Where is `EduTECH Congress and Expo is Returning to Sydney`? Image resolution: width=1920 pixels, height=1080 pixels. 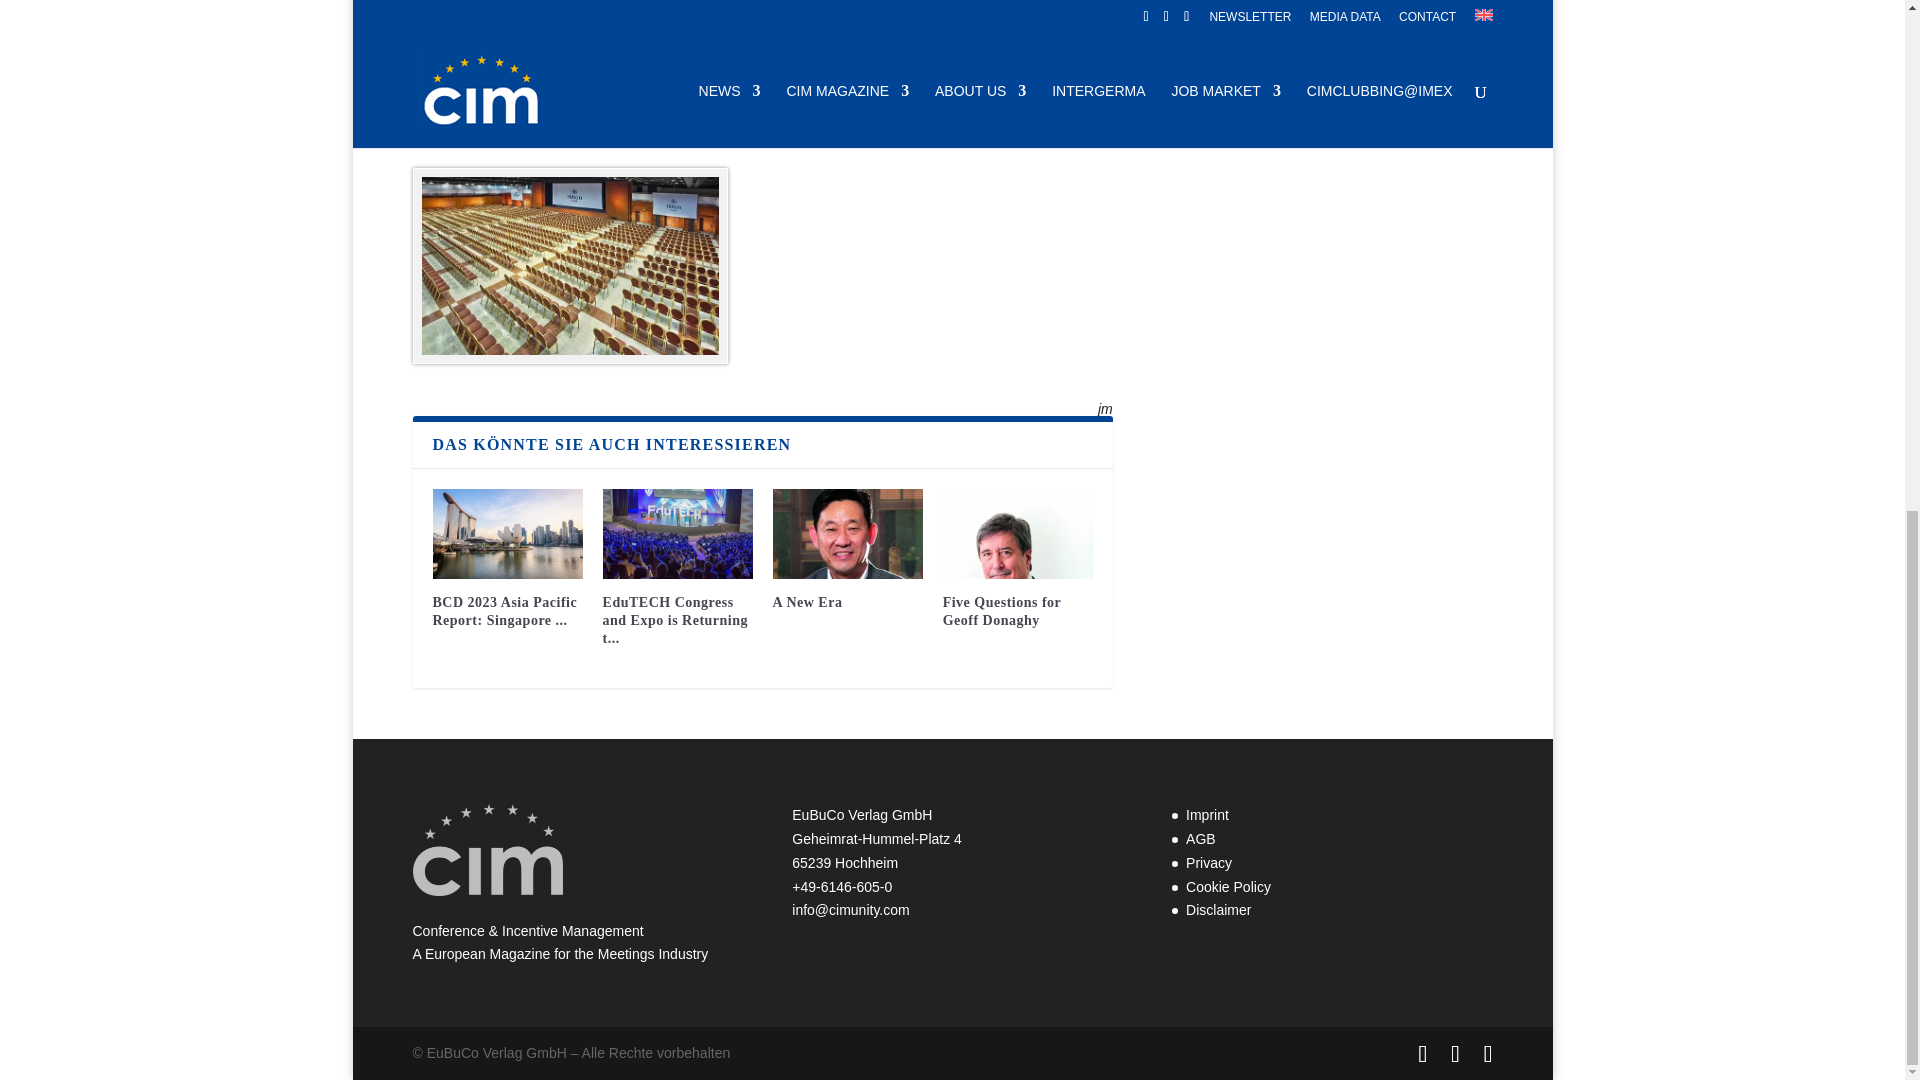 EduTECH Congress and Expo is Returning to Sydney is located at coordinates (677, 534).